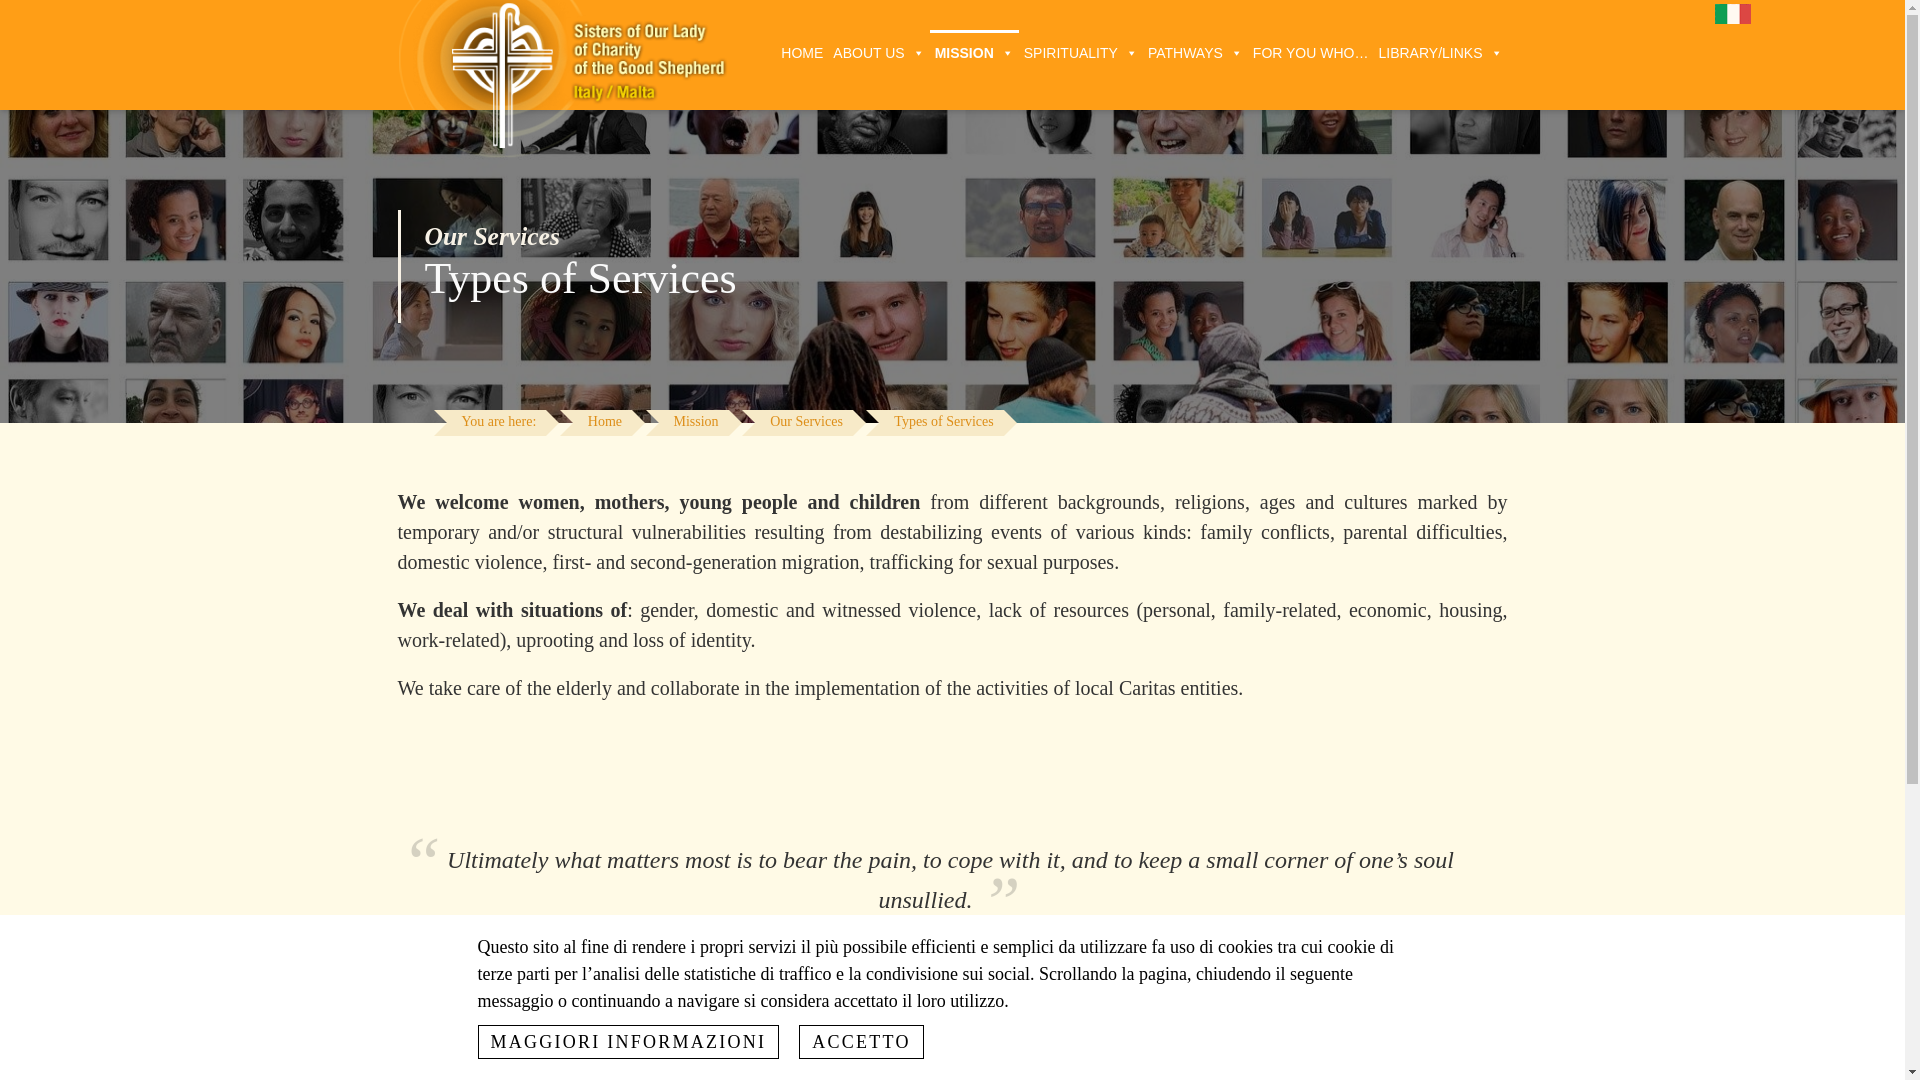 Image resolution: width=1920 pixels, height=1080 pixels. What do you see at coordinates (499, 423) in the screenshot?
I see `You are here:` at bounding box center [499, 423].